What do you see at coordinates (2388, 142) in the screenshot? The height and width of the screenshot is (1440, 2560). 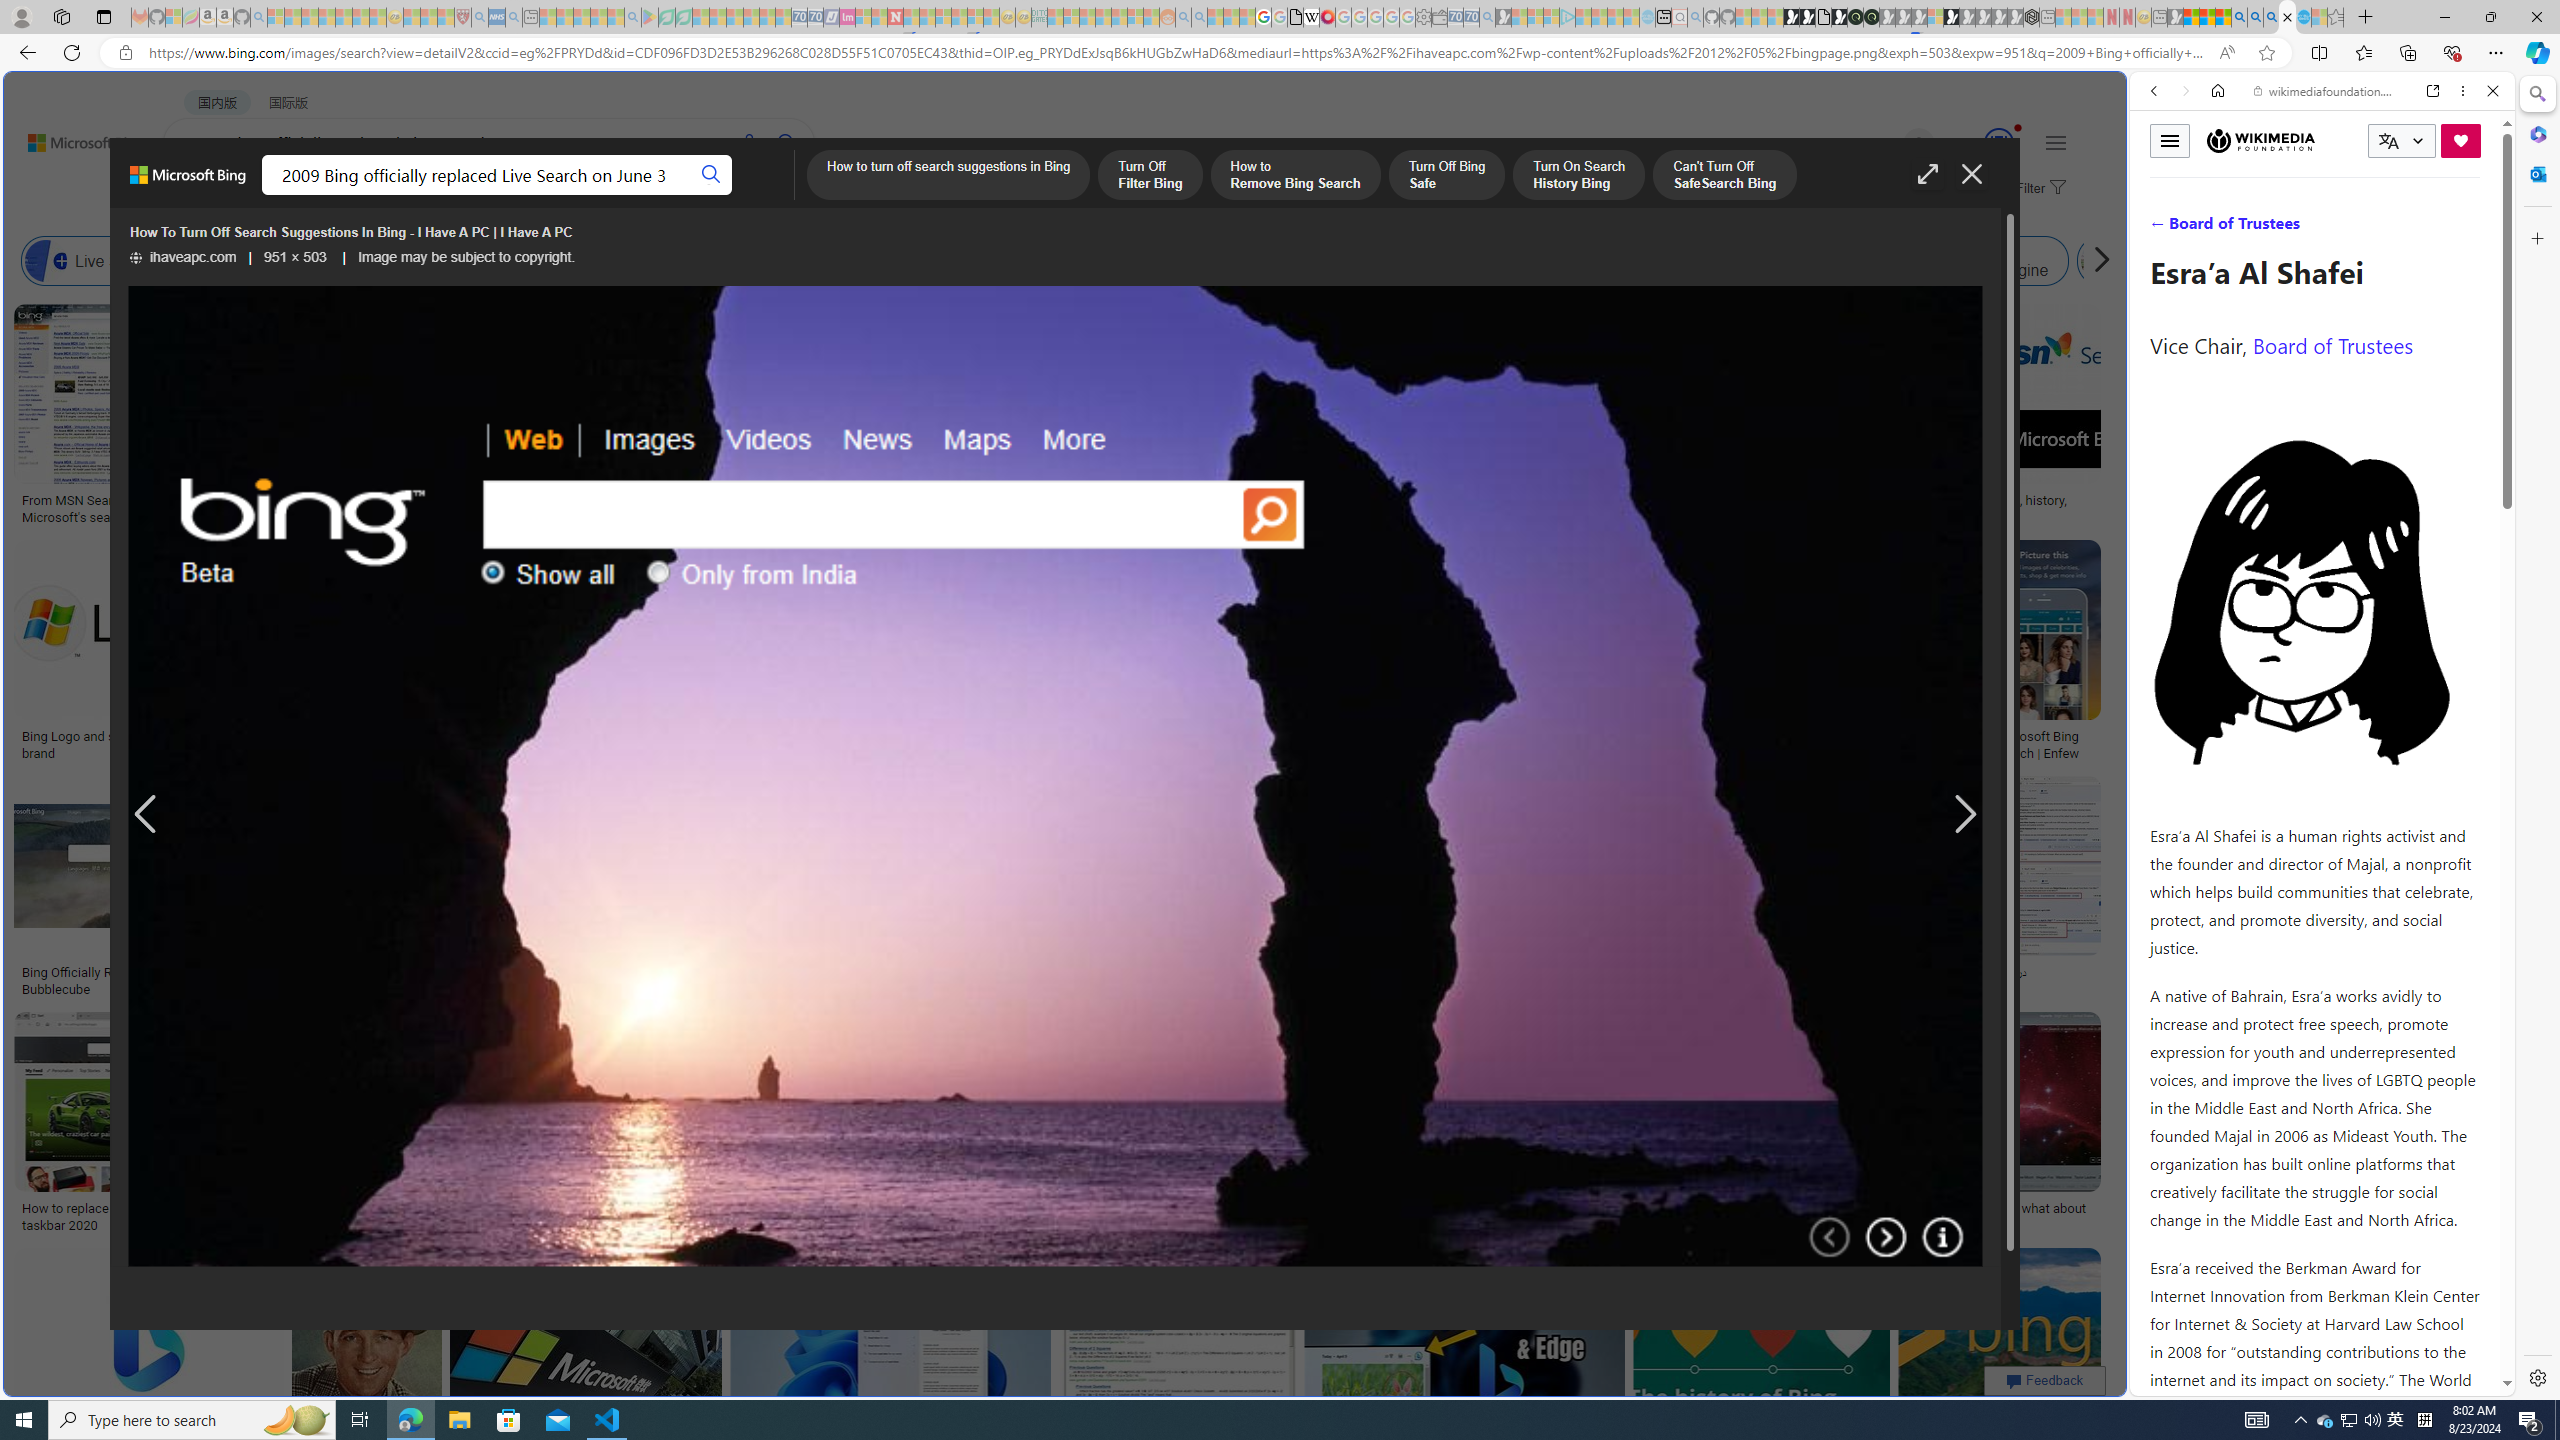 I see `Class: i icon icon-translate language-switcher__icon` at bounding box center [2388, 142].